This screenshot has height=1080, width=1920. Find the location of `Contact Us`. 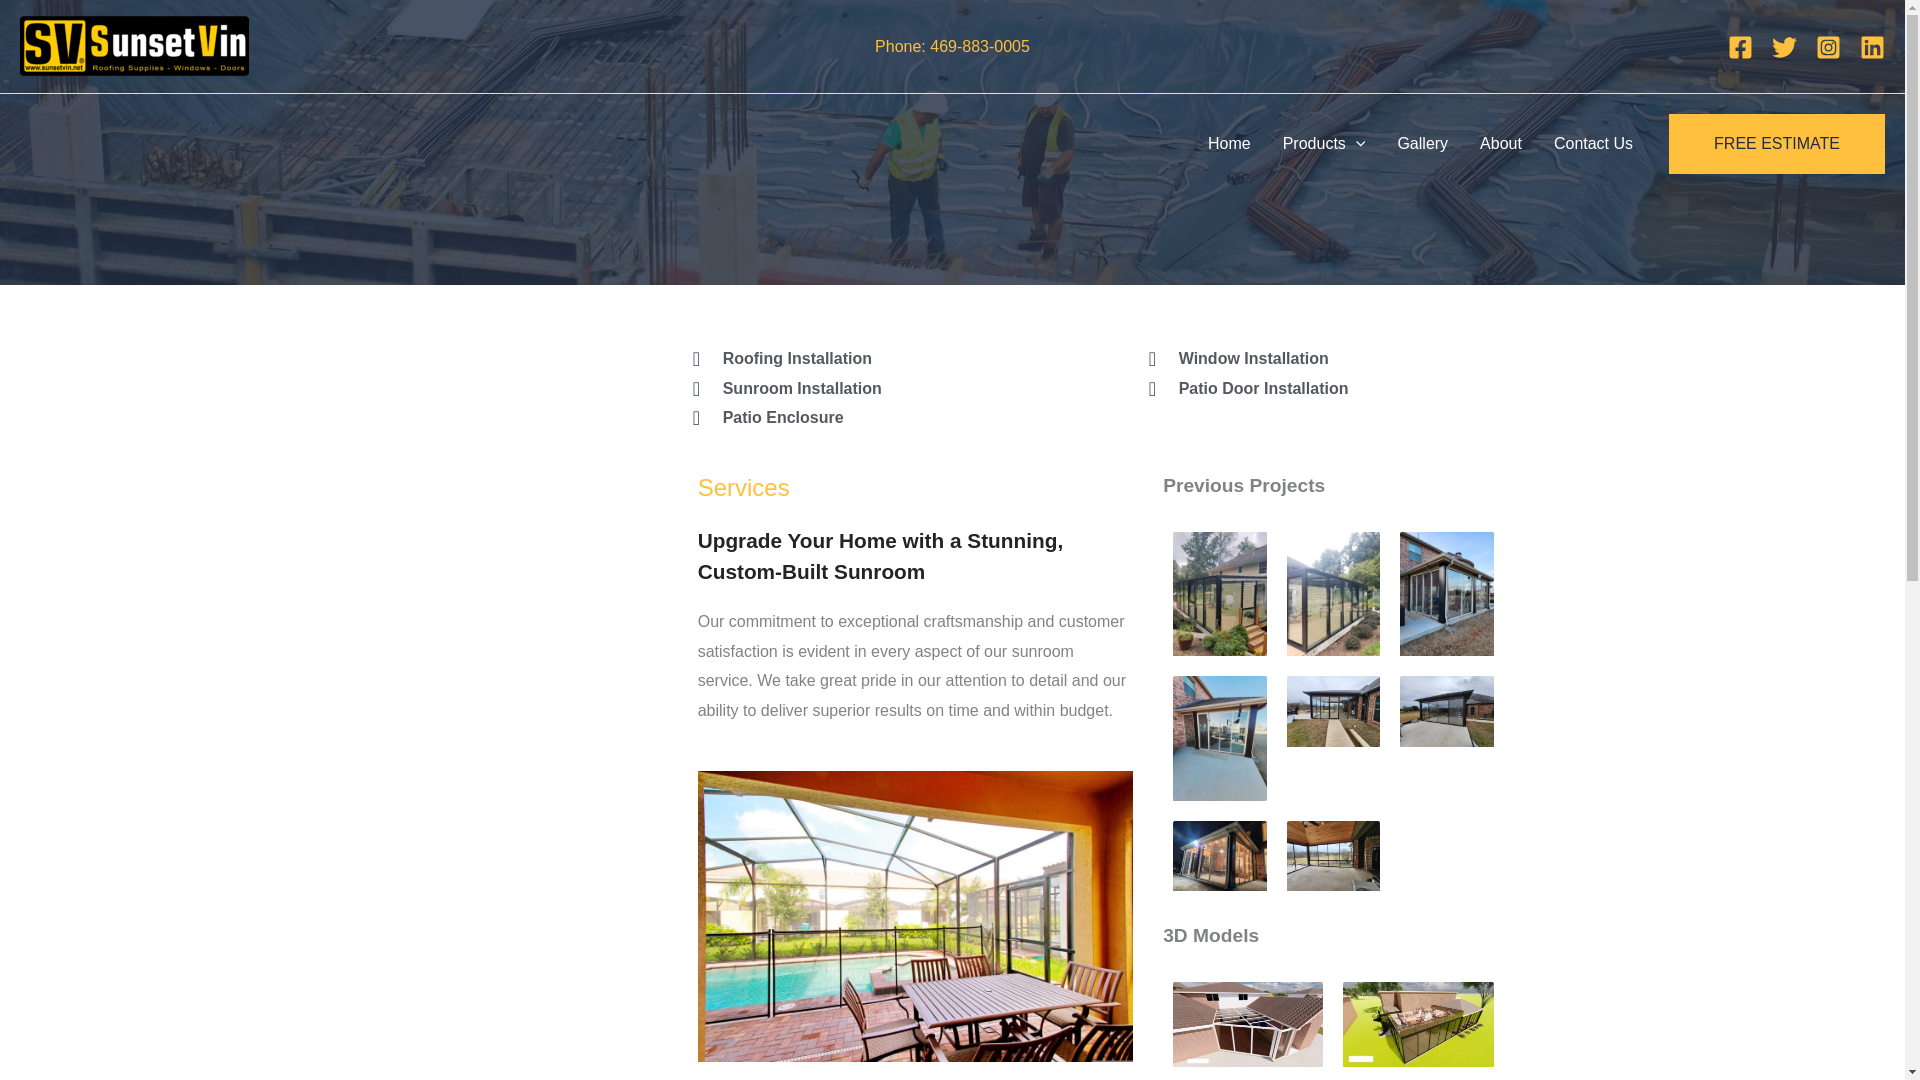

Contact Us is located at coordinates (1593, 143).